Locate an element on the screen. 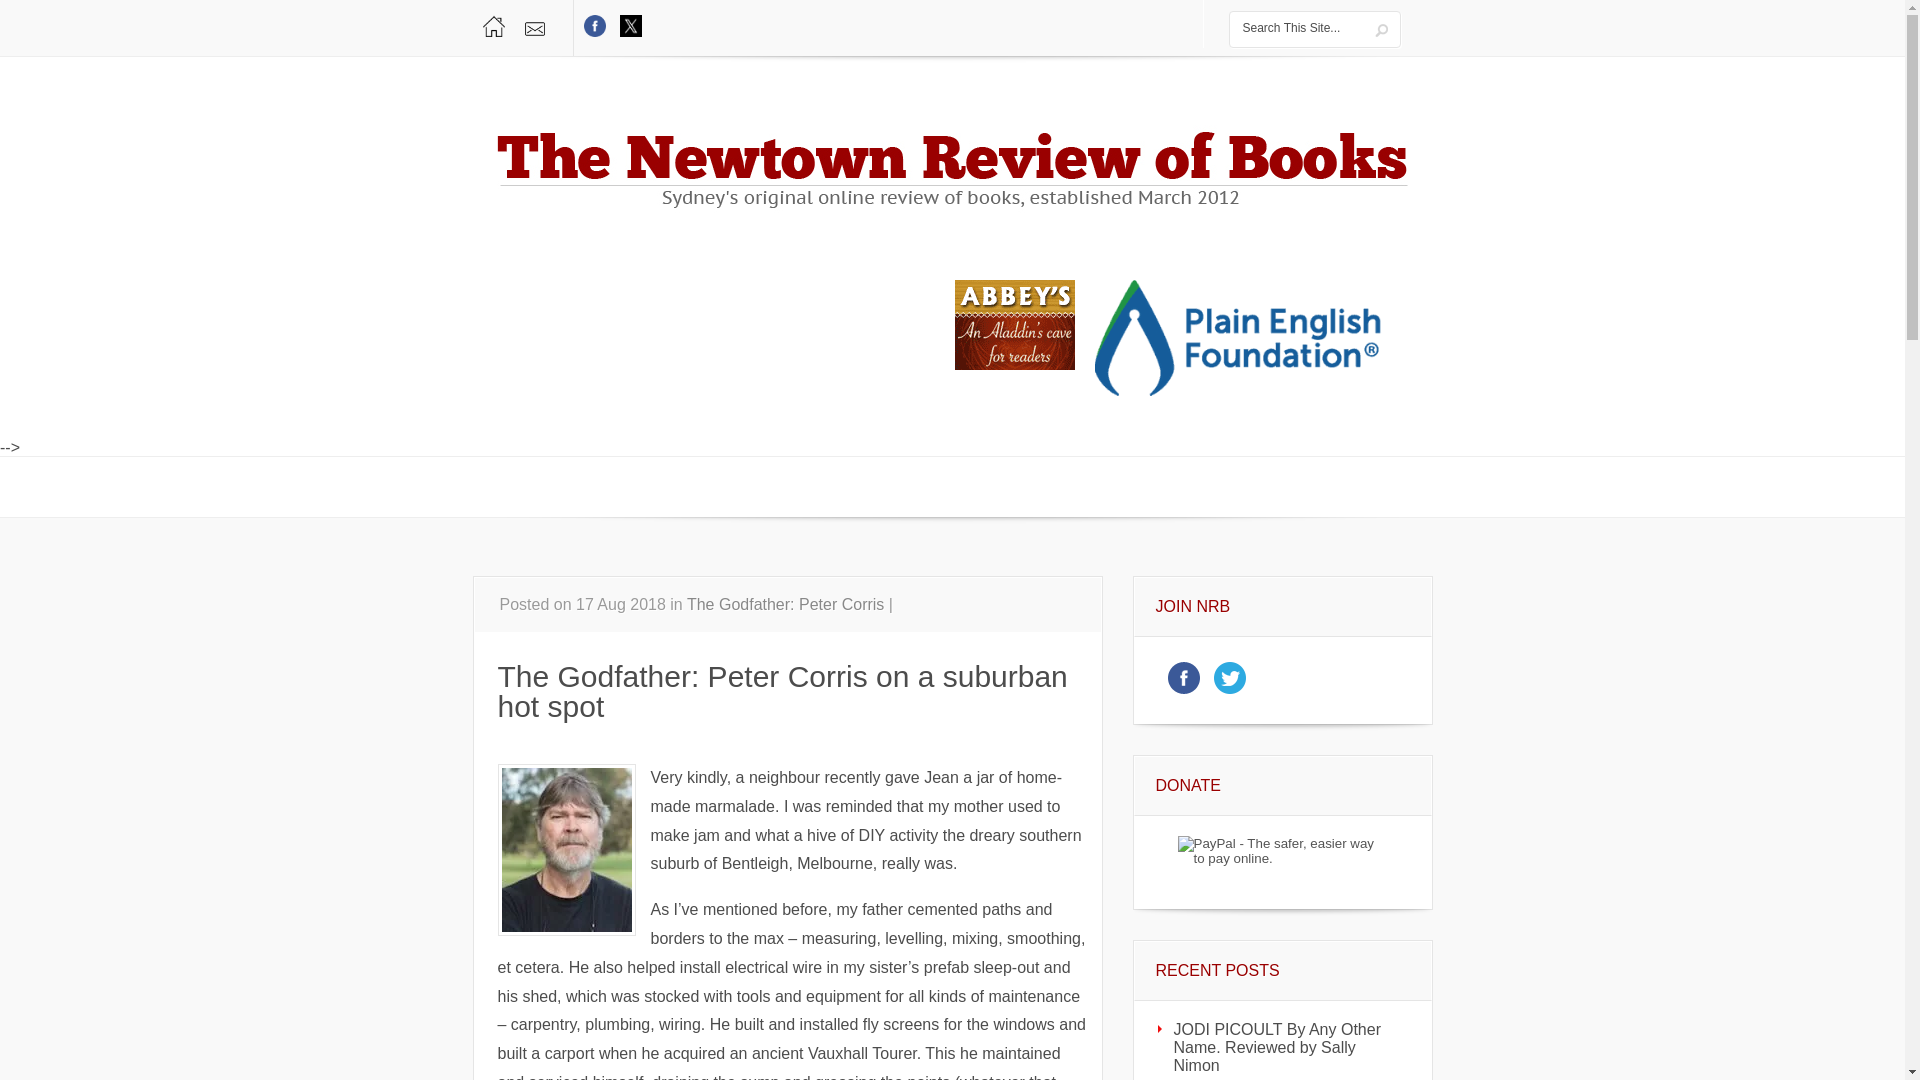  JODI PICOULT By Any Other Name. Reviewed by Sally Nimon is located at coordinates (1283, 1040).